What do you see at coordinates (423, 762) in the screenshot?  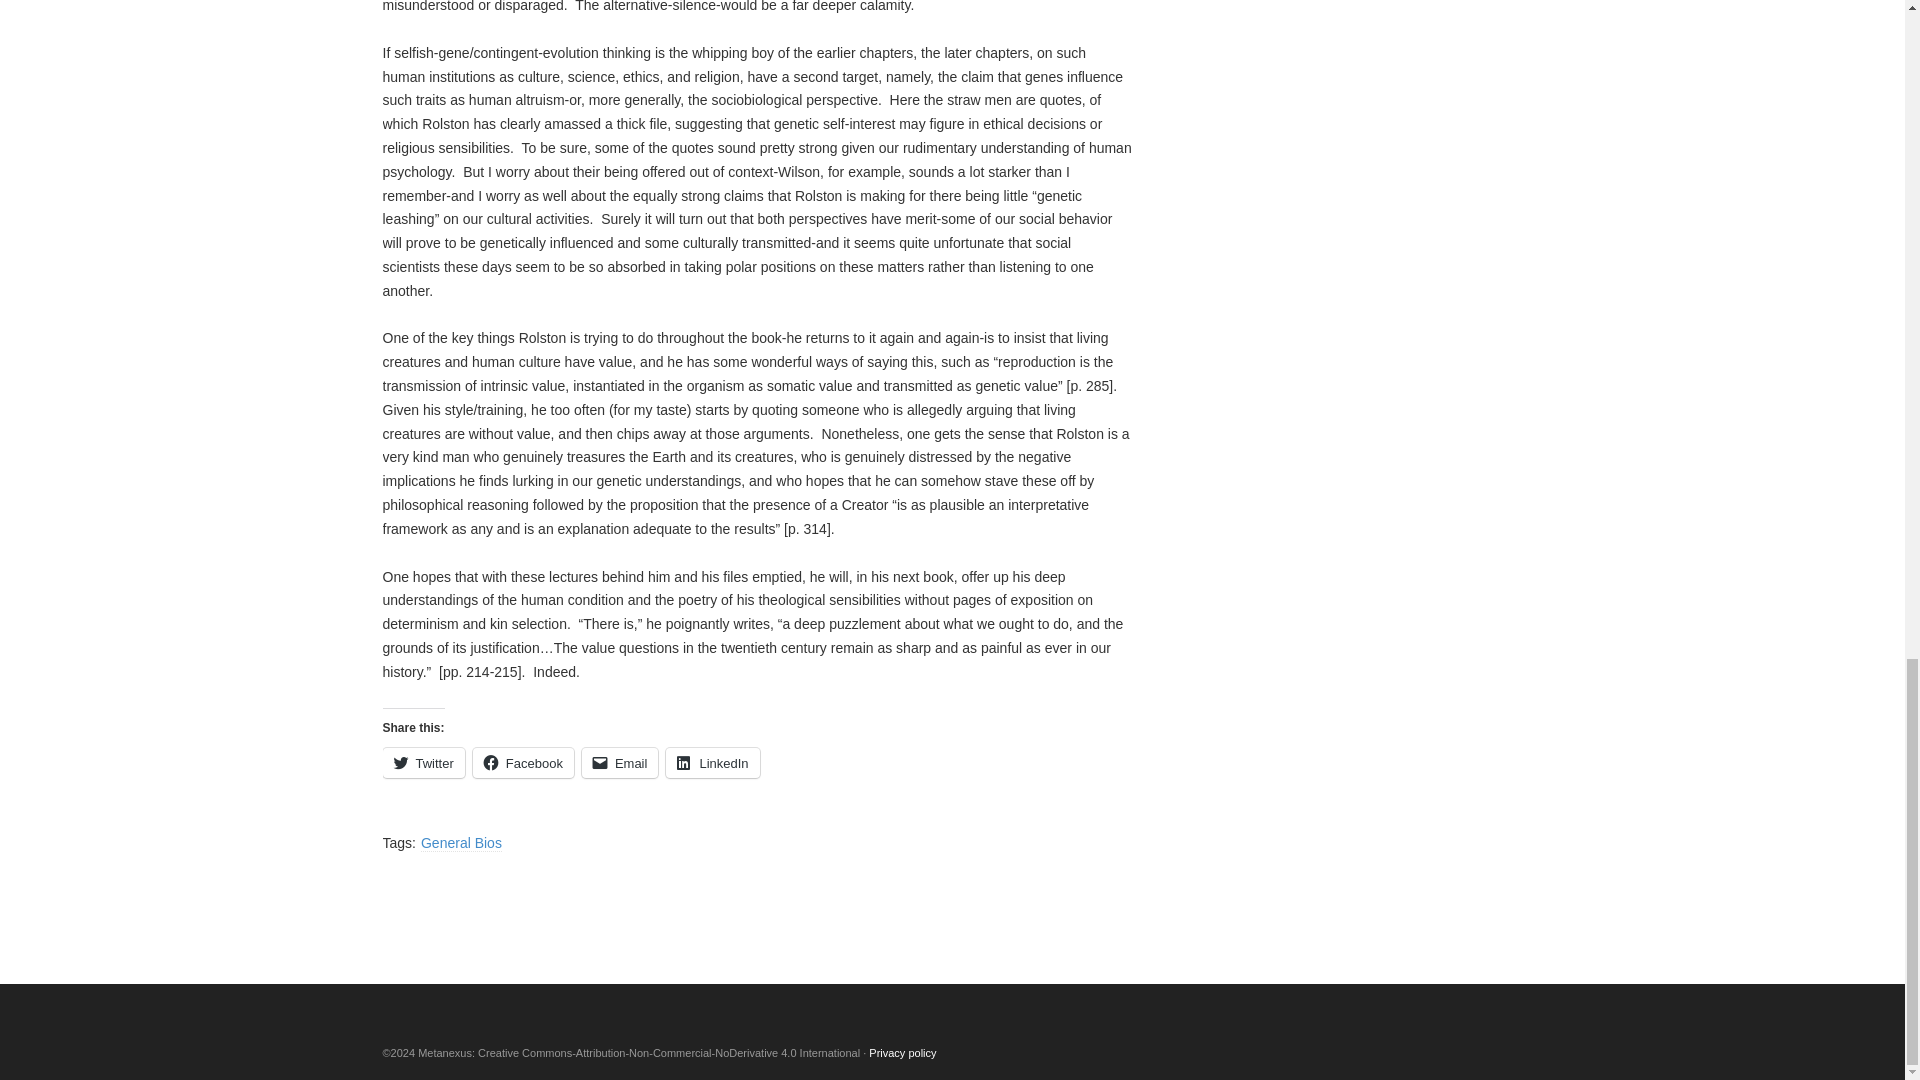 I see `Twitter` at bounding box center [423, 762].